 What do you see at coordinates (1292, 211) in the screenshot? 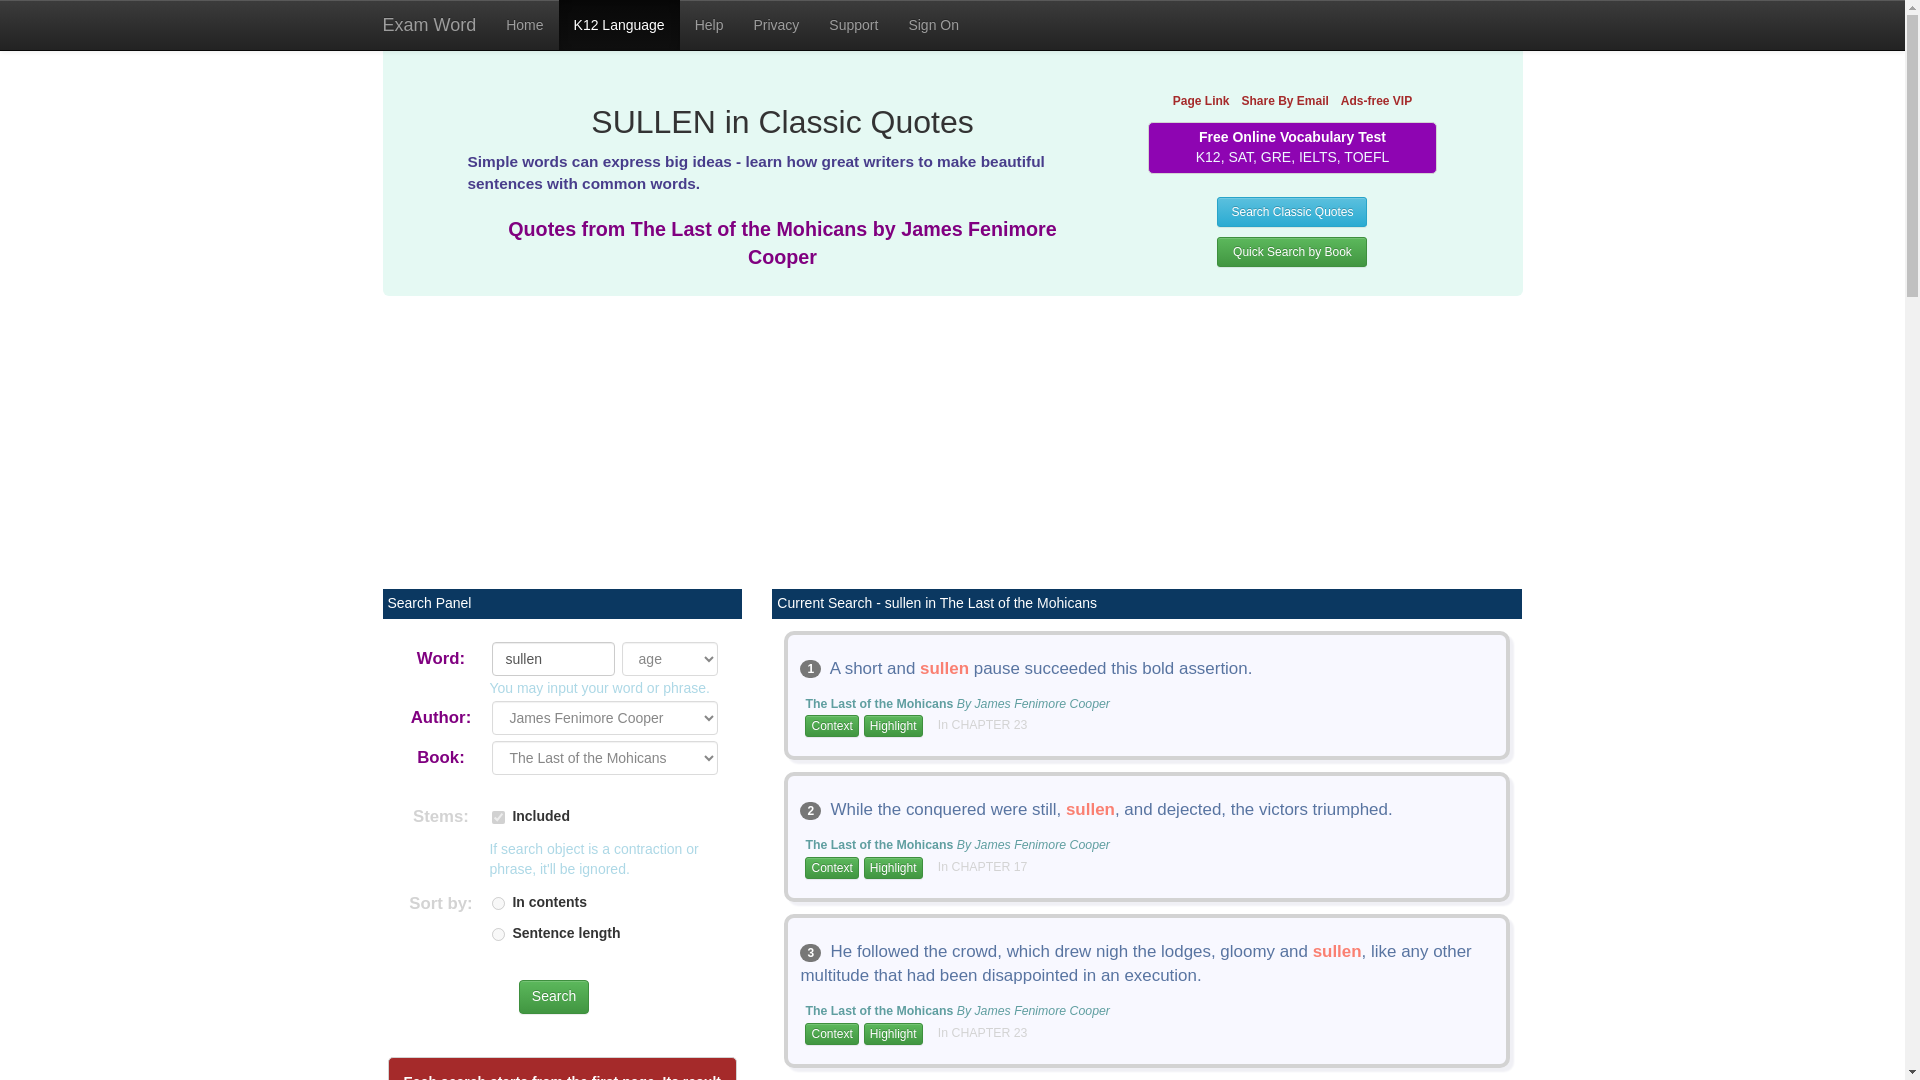
I see `Search Classic Quotes` at bounding box center [1292, 211].